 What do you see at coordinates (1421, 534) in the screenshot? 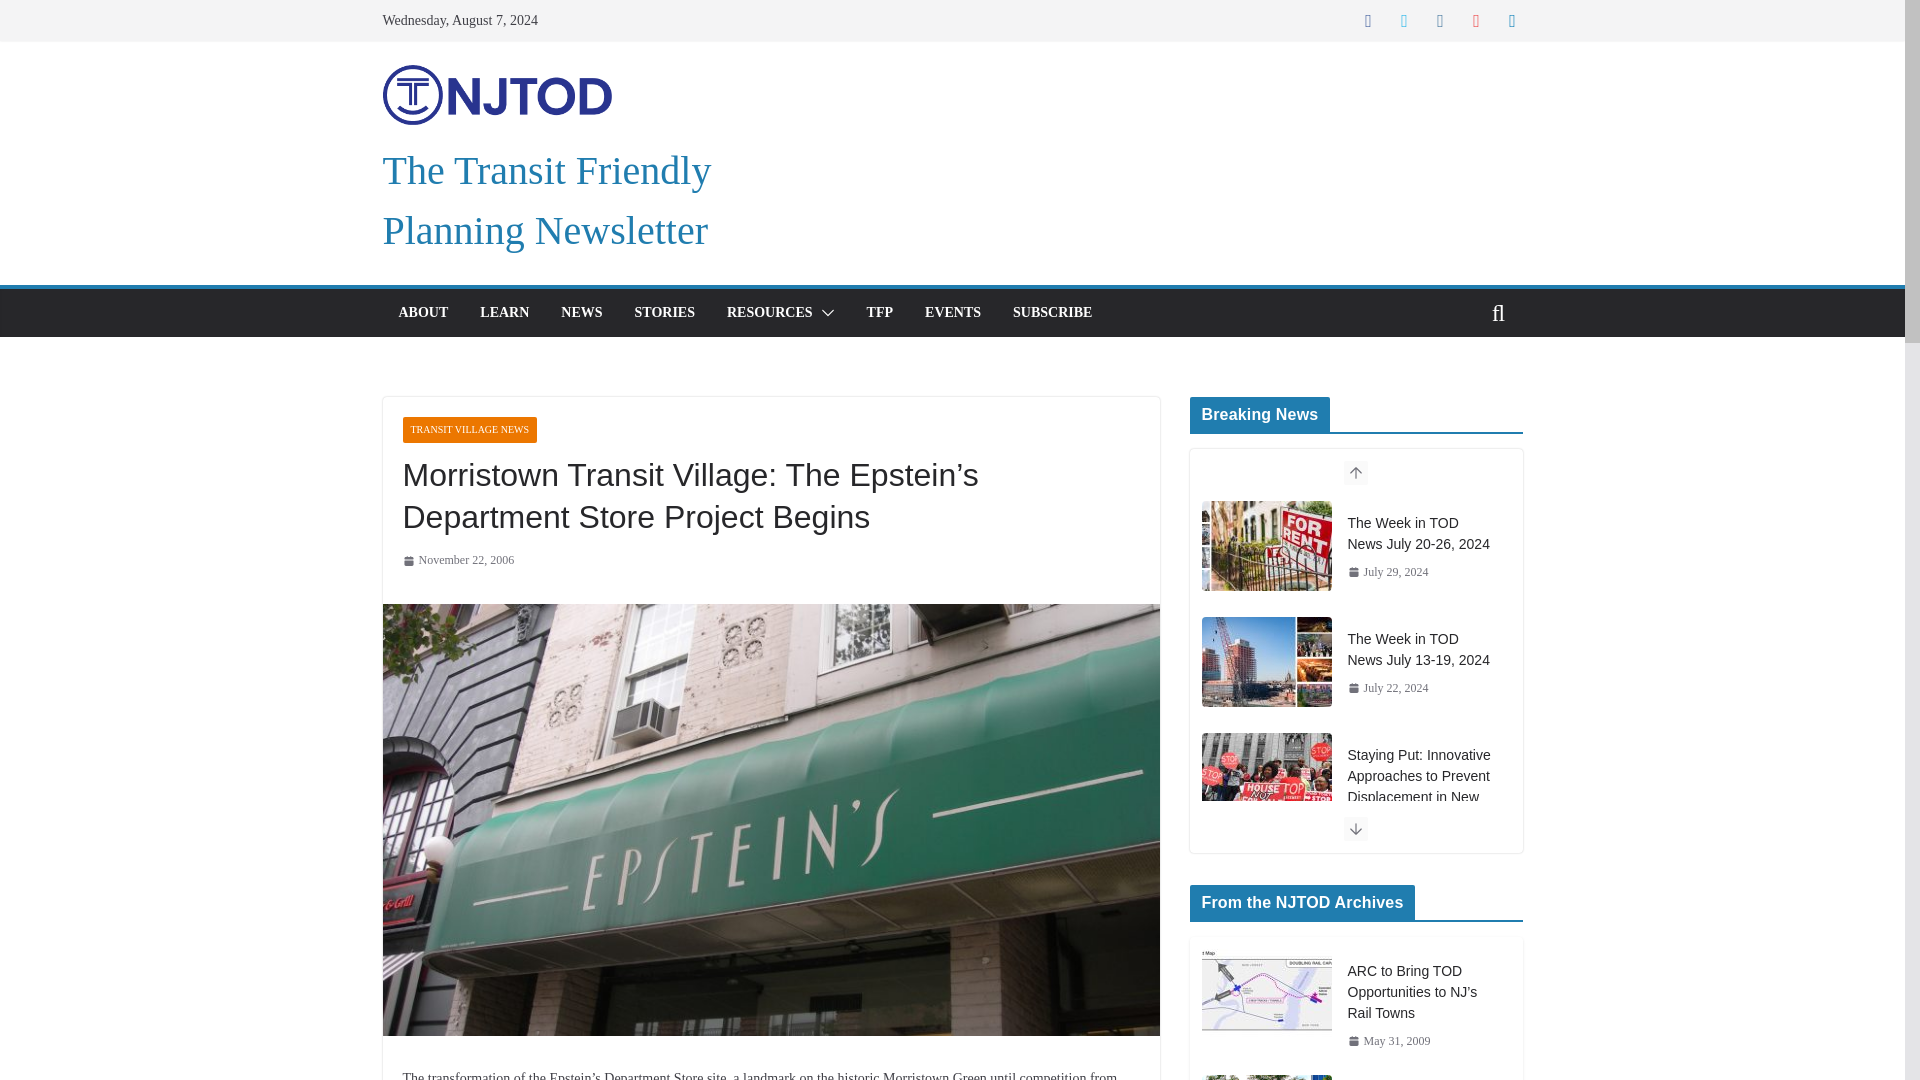
I see `The Week in TOD News July 20-26, 2024` at bounding box center [1421, 534].